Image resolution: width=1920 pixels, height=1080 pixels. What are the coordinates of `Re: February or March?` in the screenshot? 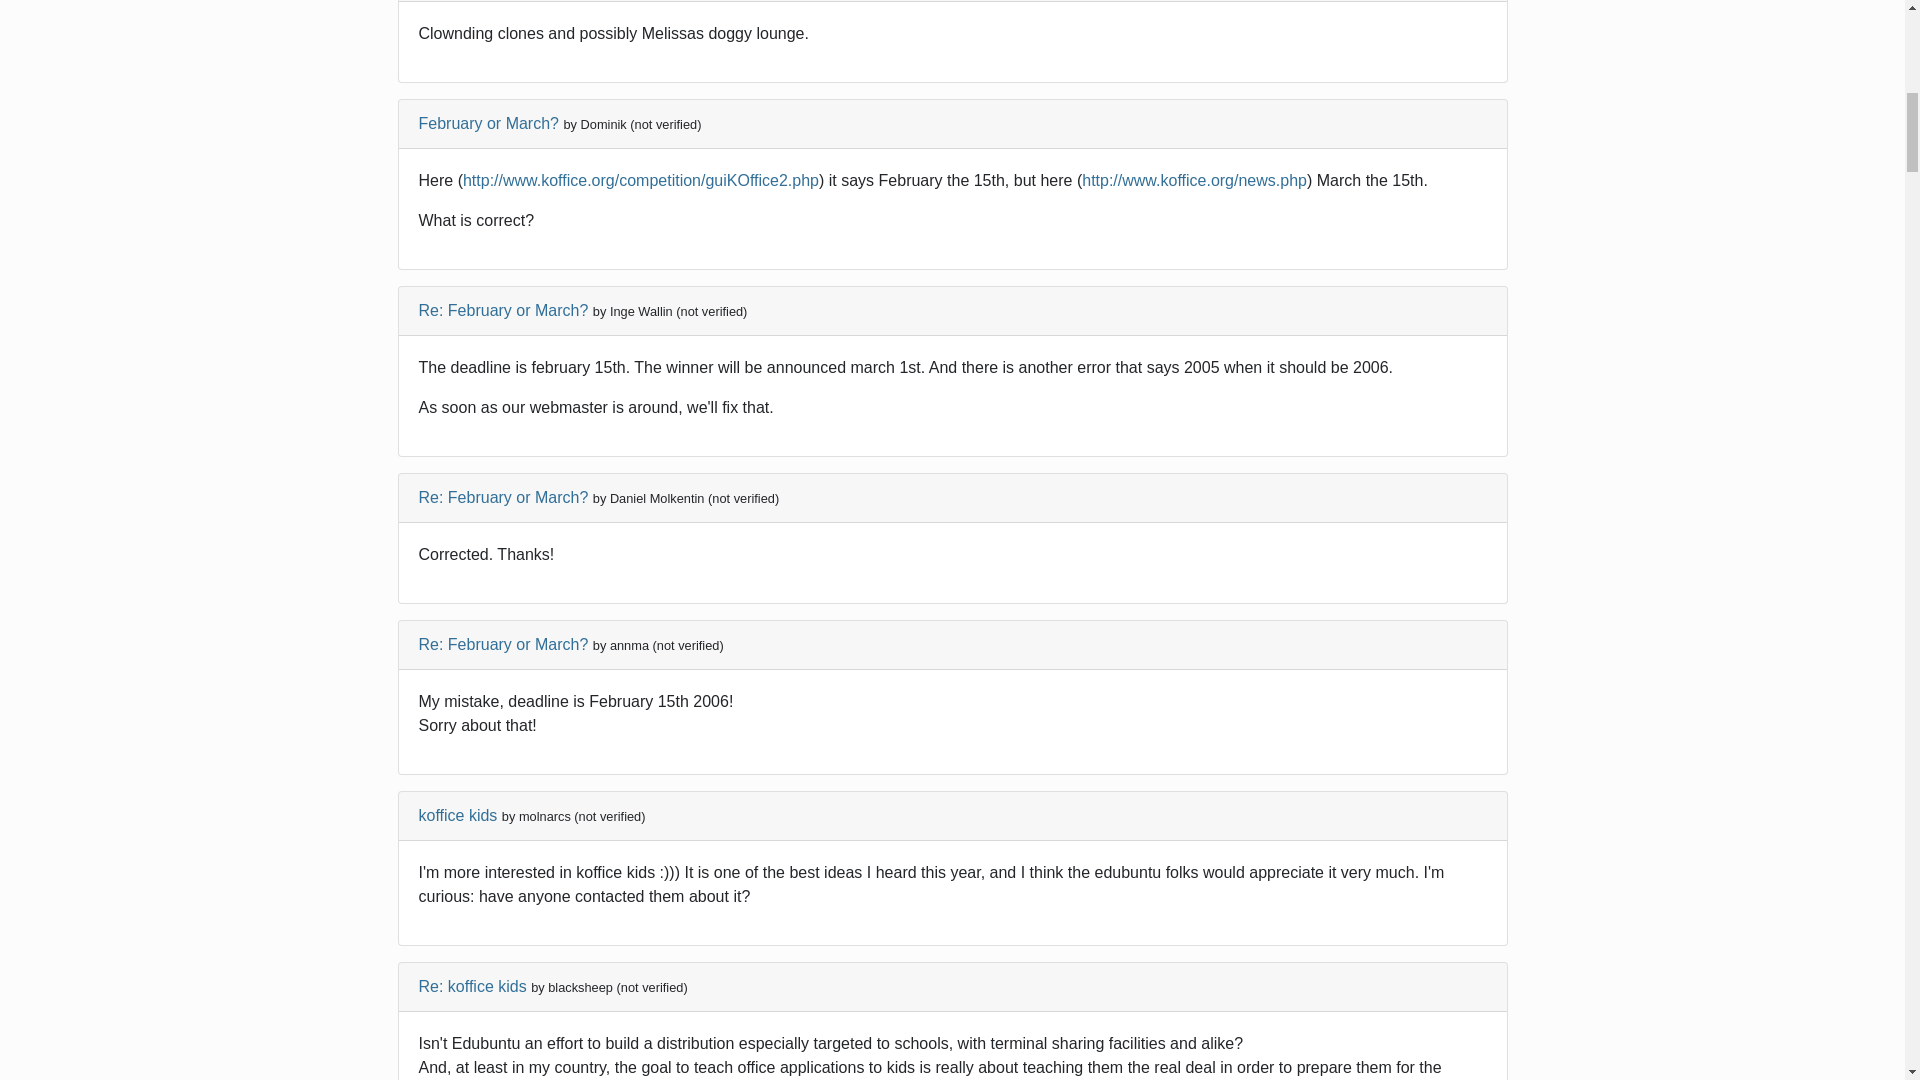 It's located at (502, 498).